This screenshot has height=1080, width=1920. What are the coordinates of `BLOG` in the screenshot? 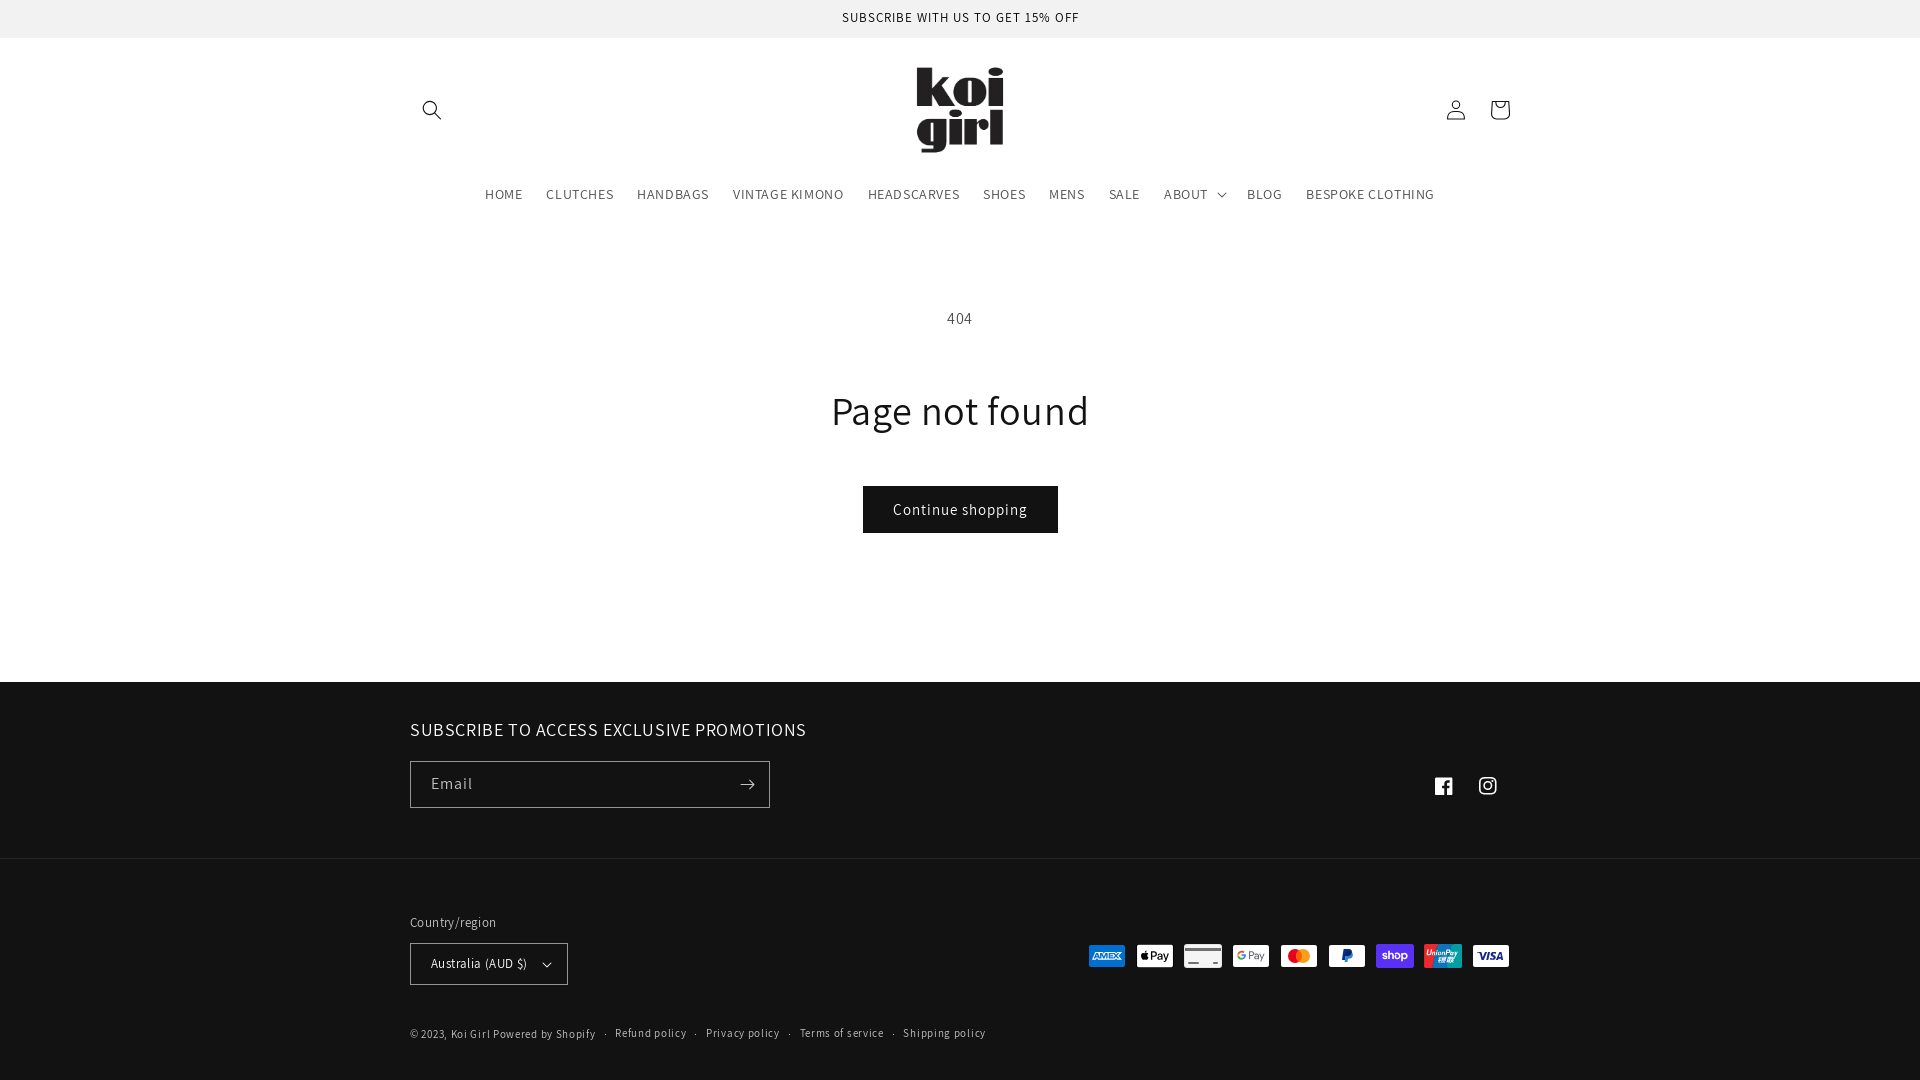 It's located at (1264, 194).